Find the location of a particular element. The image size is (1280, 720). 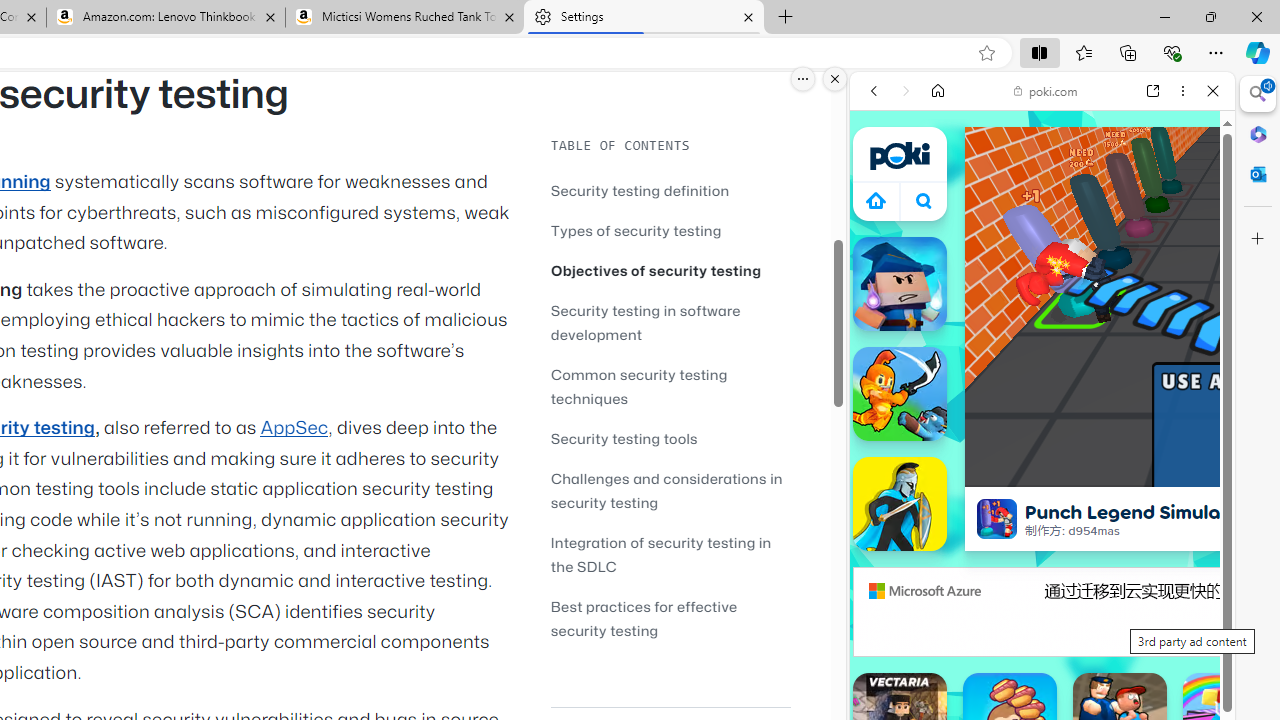

Security testing tools is located at coordinates (624, 438).